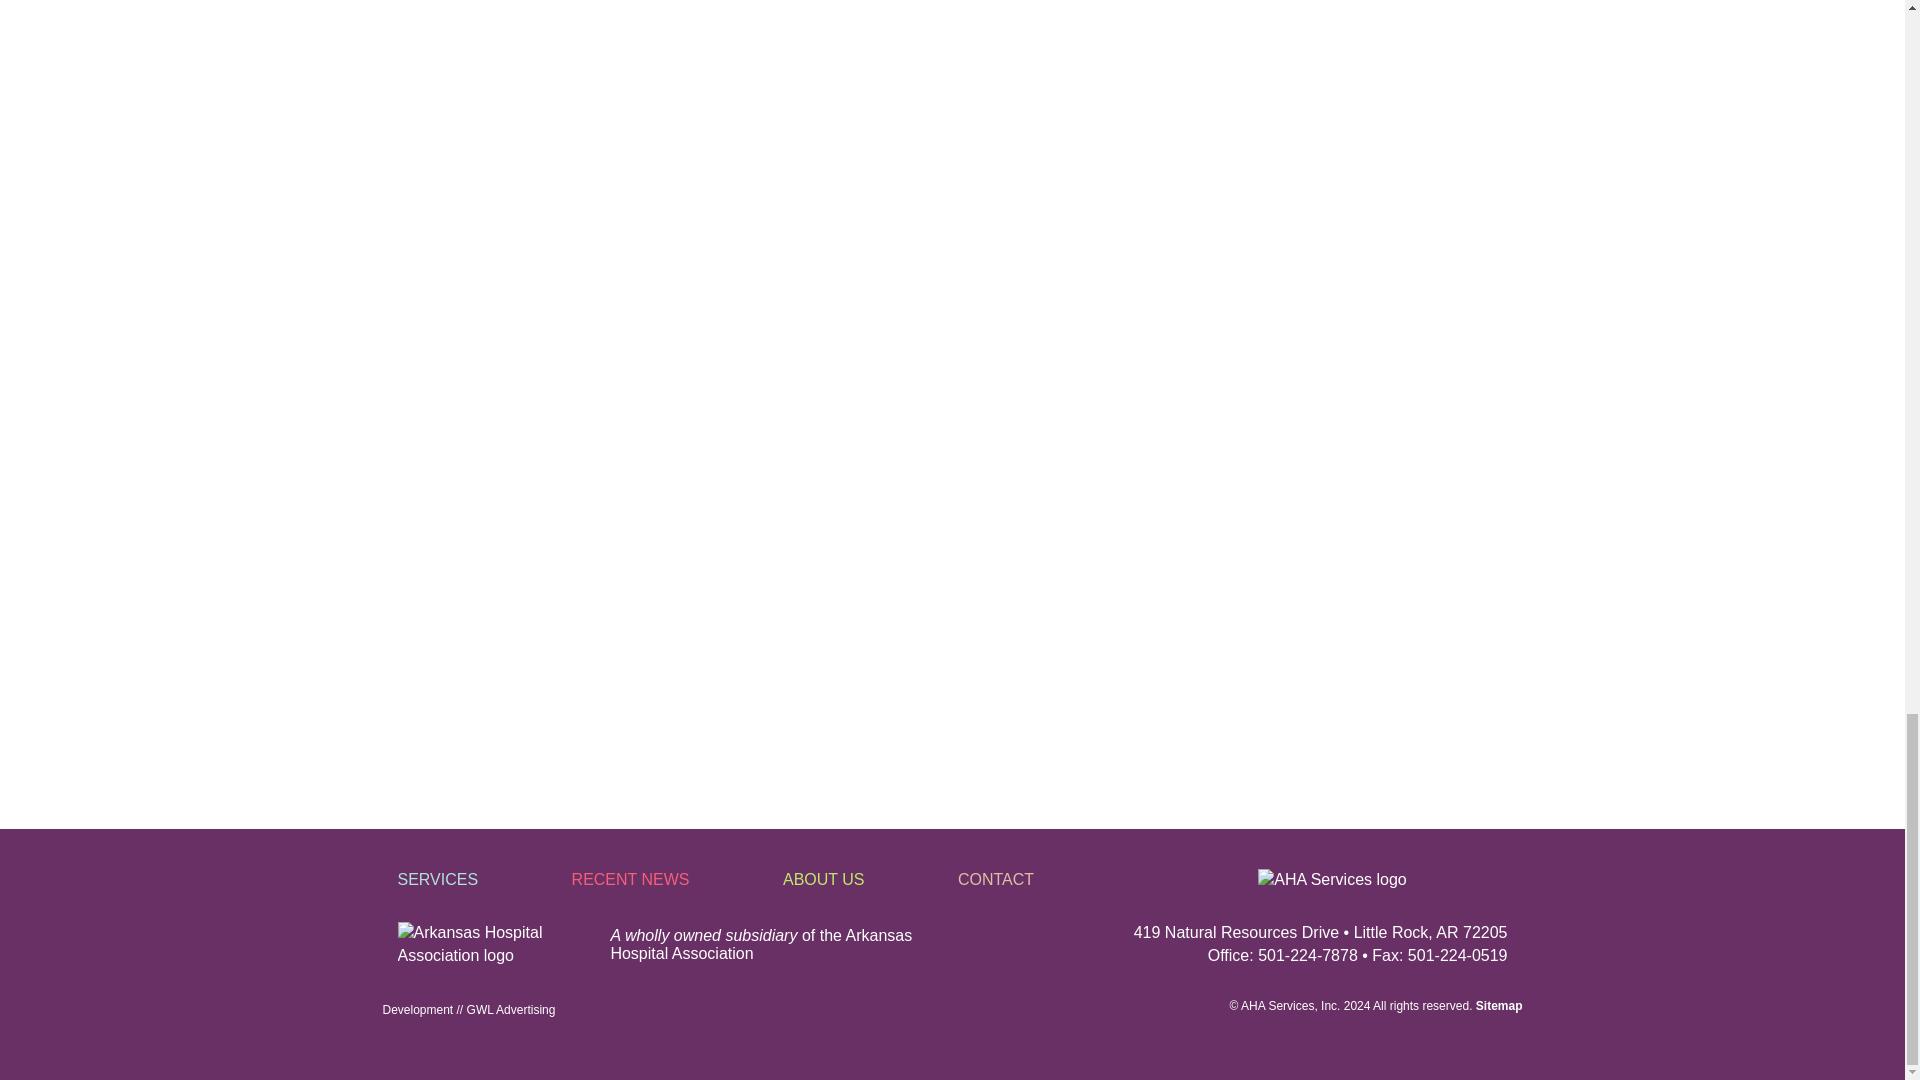  What do you see at coordinates (1043, 880) in the screenshot?
I see `CONTACT` at bounding box center [1043, 880].